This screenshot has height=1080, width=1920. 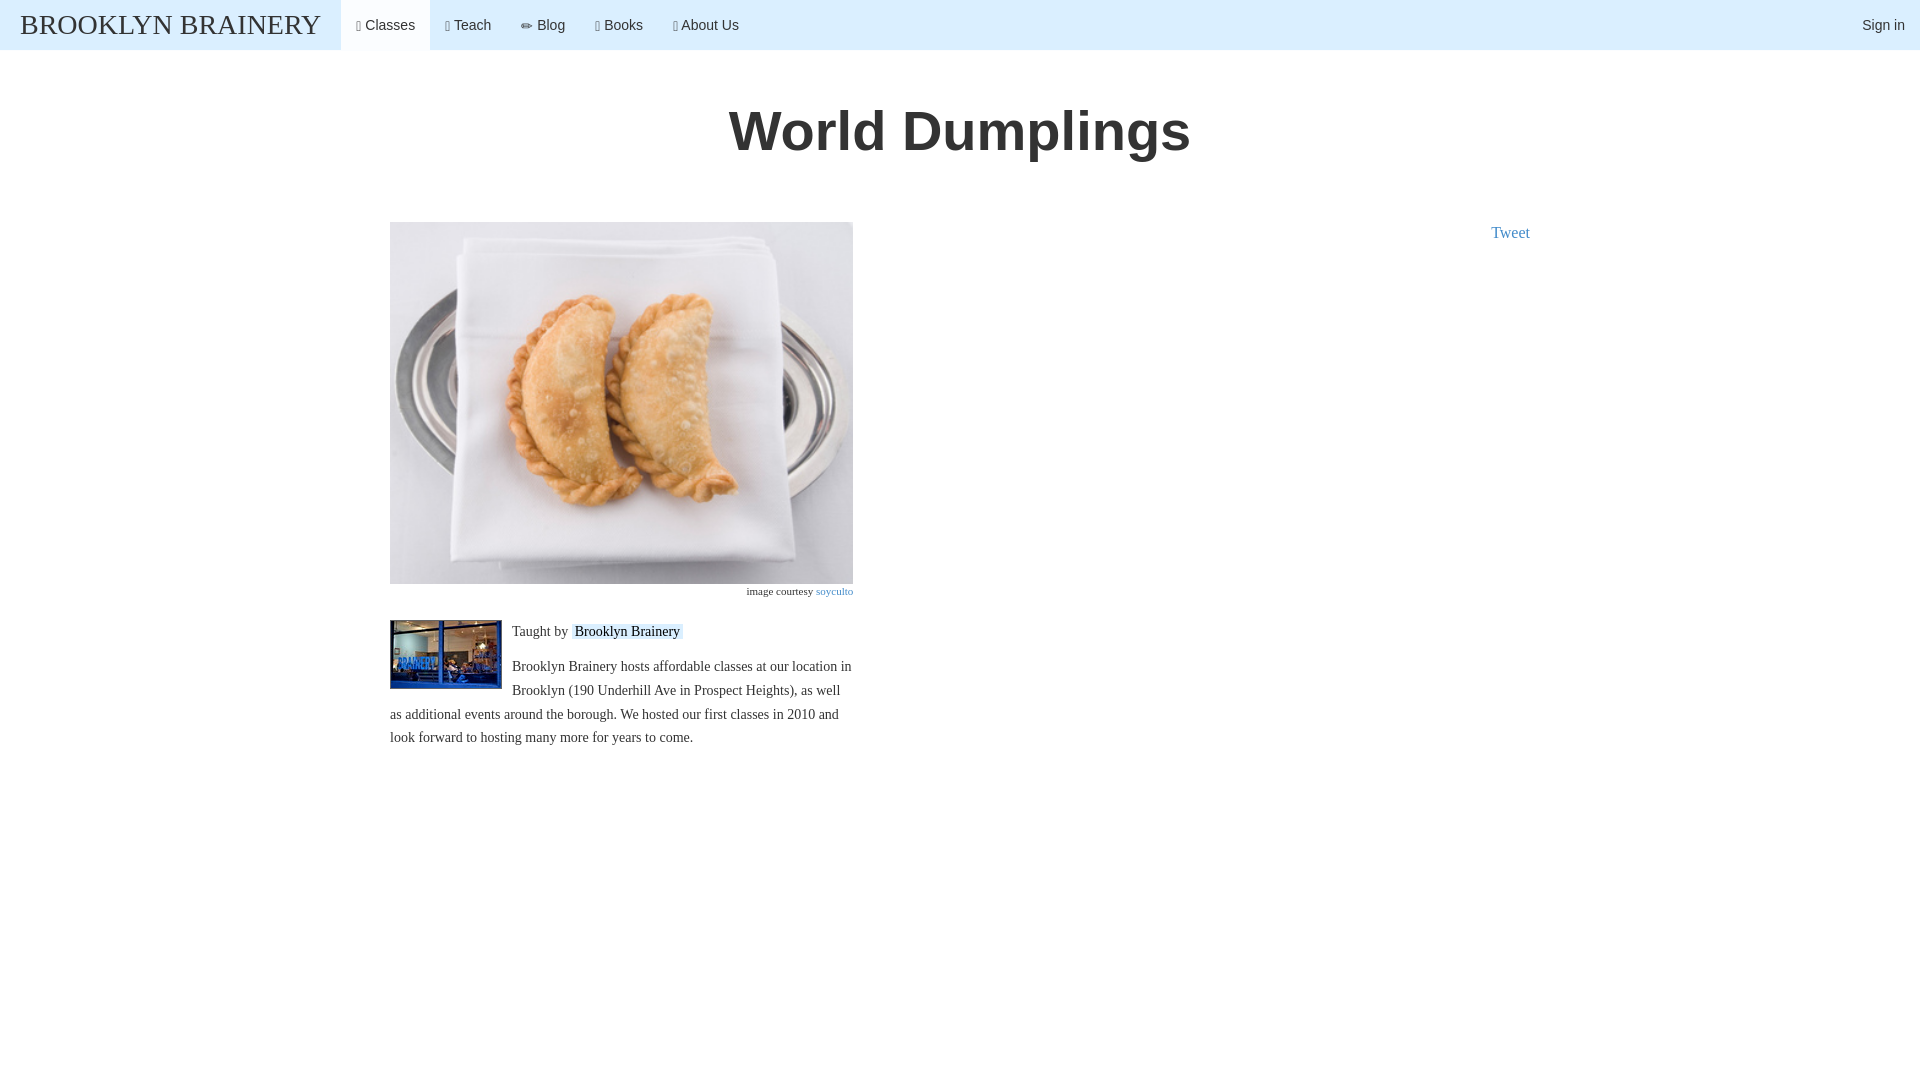 I want to click on BROOKLYN BRAINERY, so click(x=170, y=24).